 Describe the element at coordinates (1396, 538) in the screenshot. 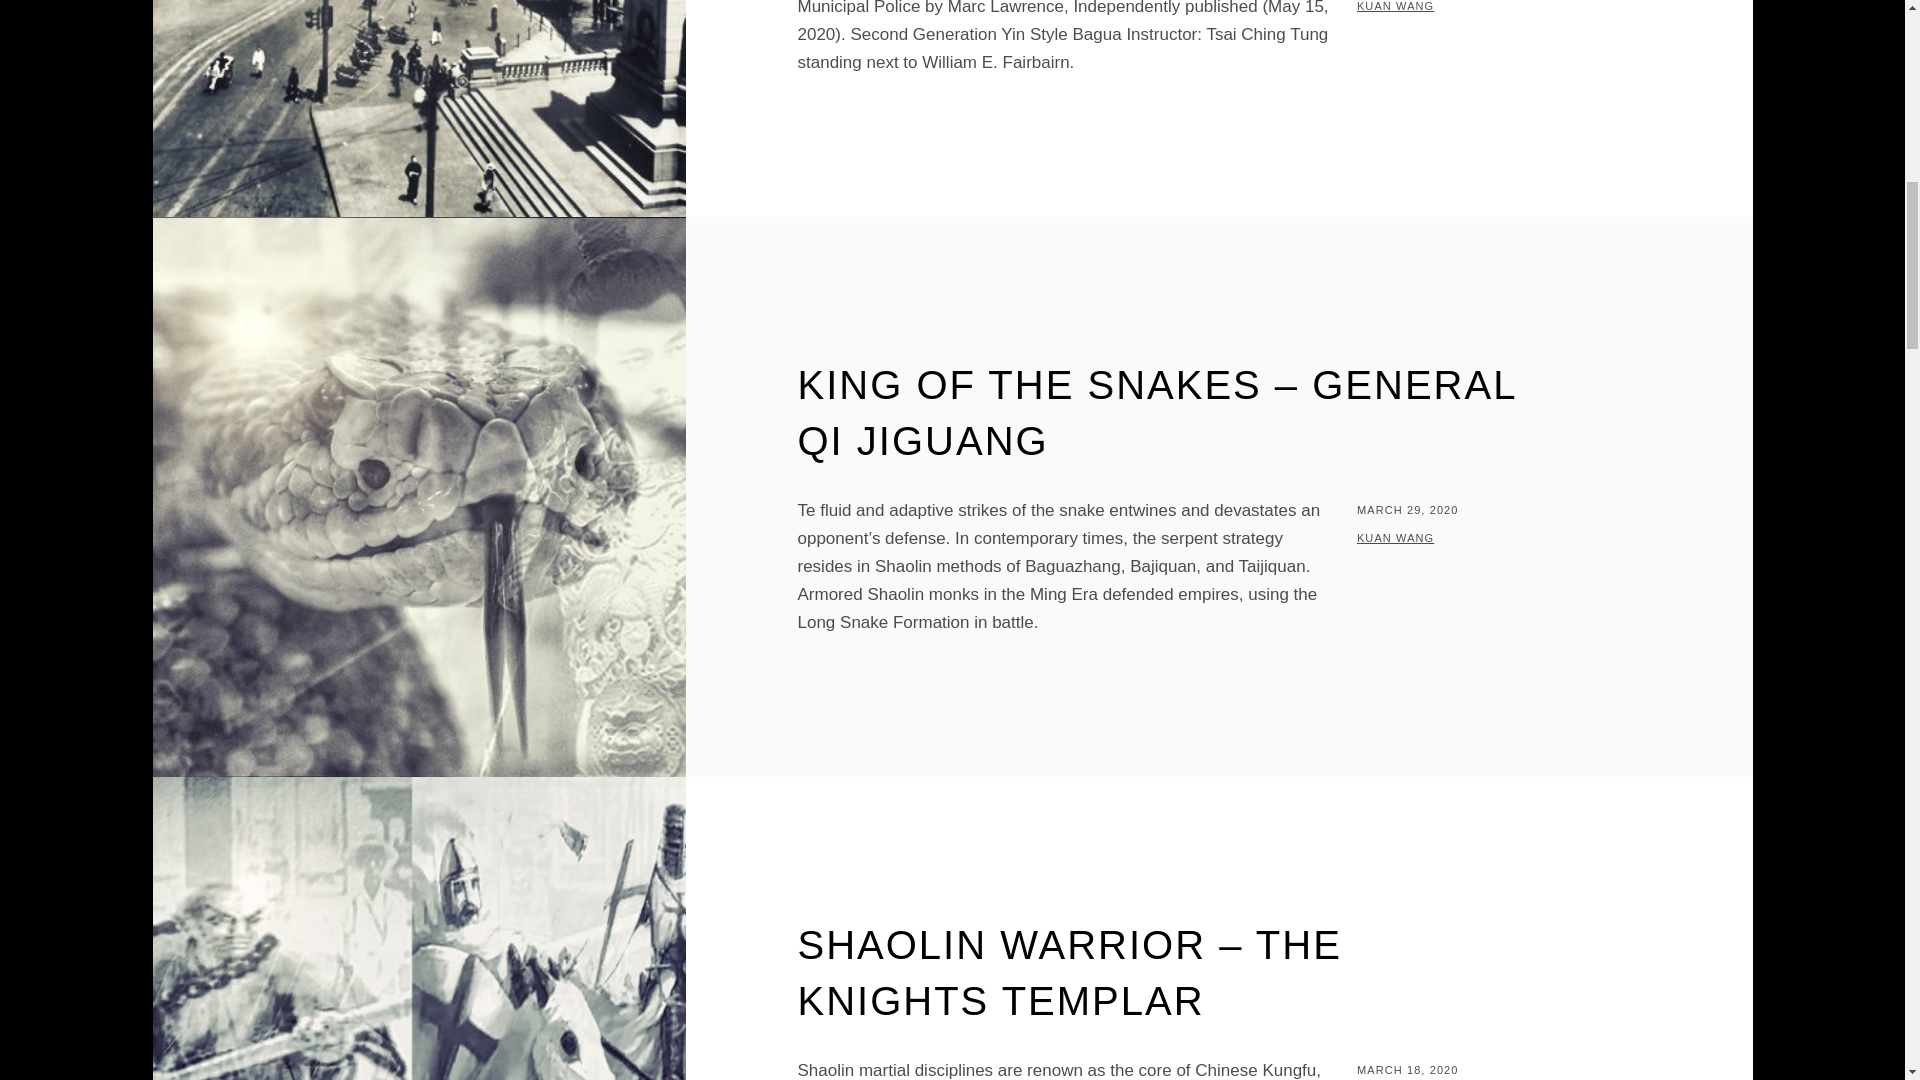

I see `KUAN WANG` at that location.